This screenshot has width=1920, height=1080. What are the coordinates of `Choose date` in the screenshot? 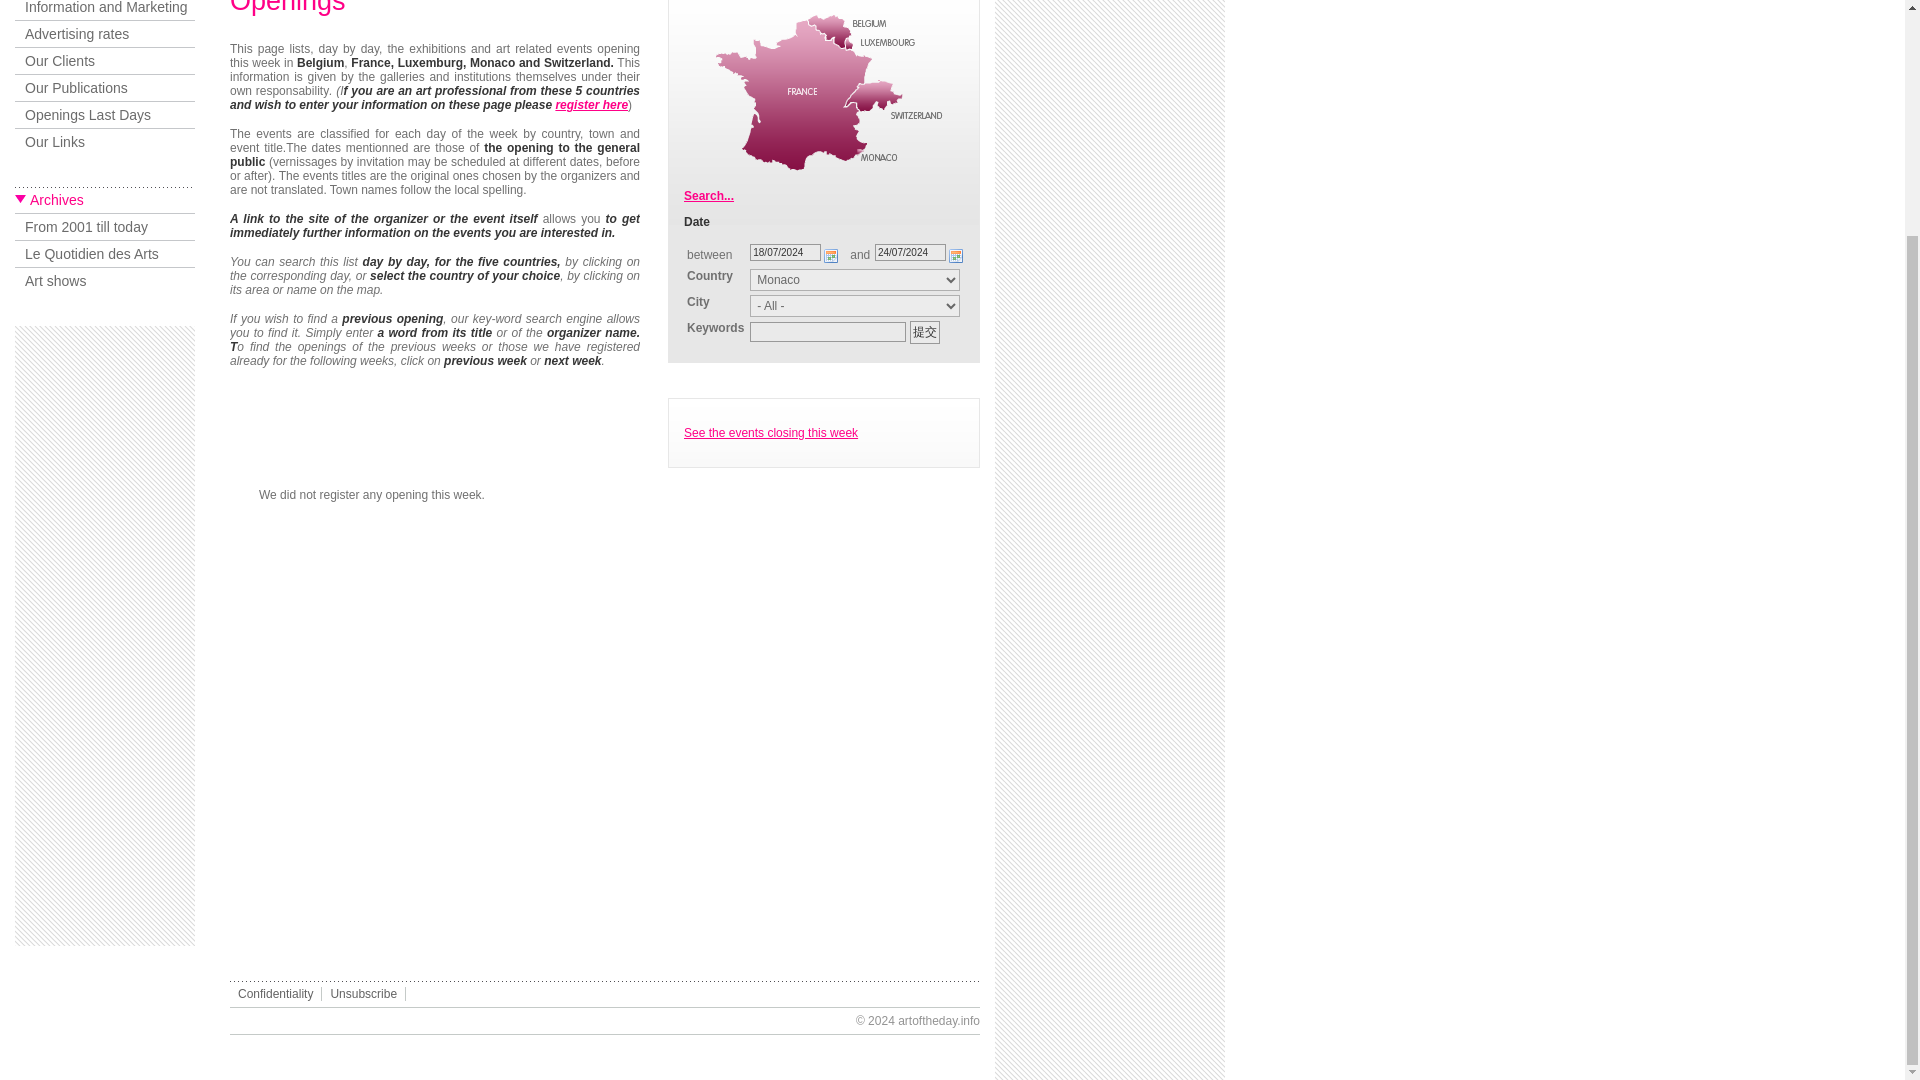 It's located at (832, 256).